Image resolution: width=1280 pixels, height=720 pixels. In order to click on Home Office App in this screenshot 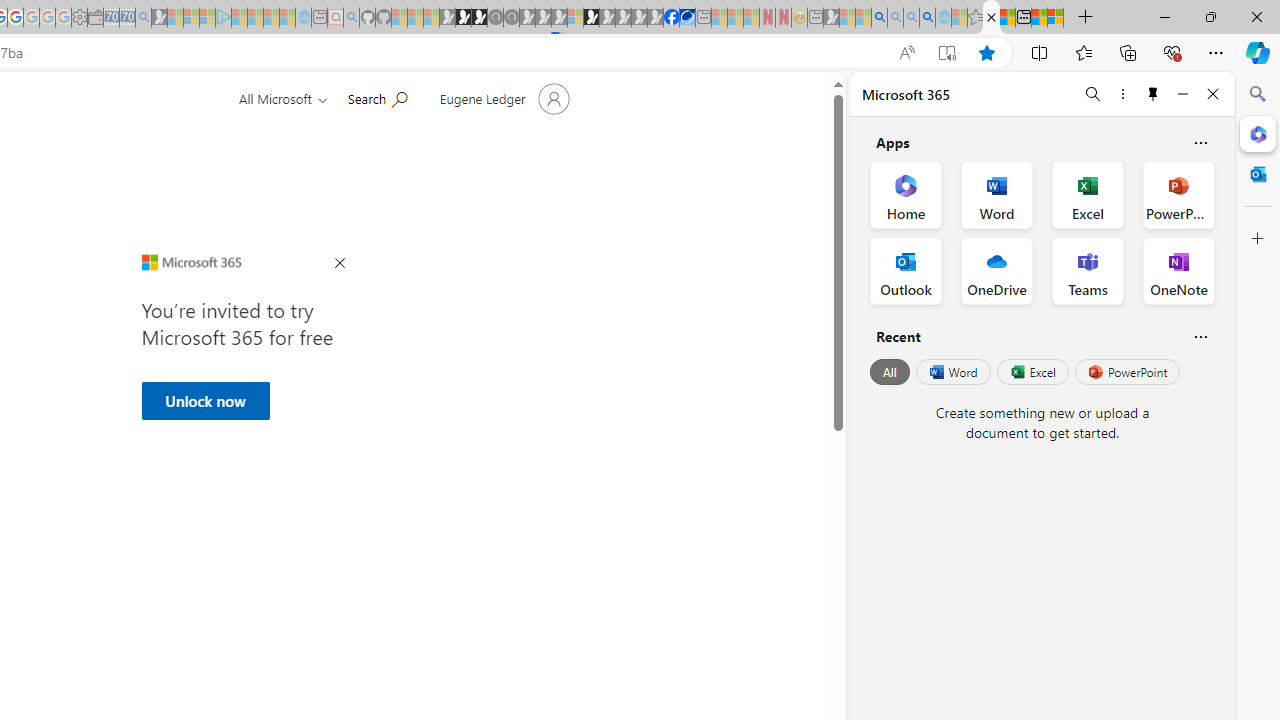, I will do `click(906, 194)`.